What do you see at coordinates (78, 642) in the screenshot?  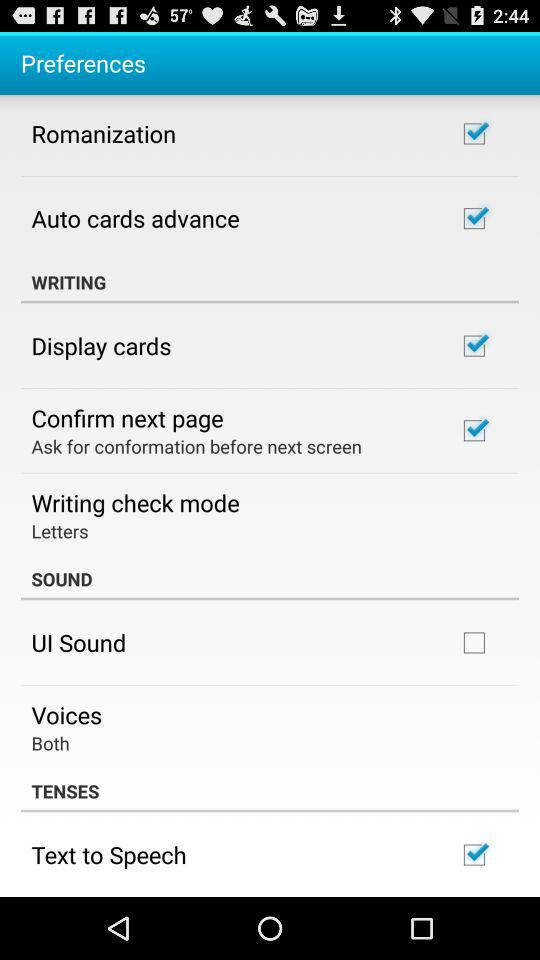 I see `launch icon above voices item` at bounding box center [78, 642].